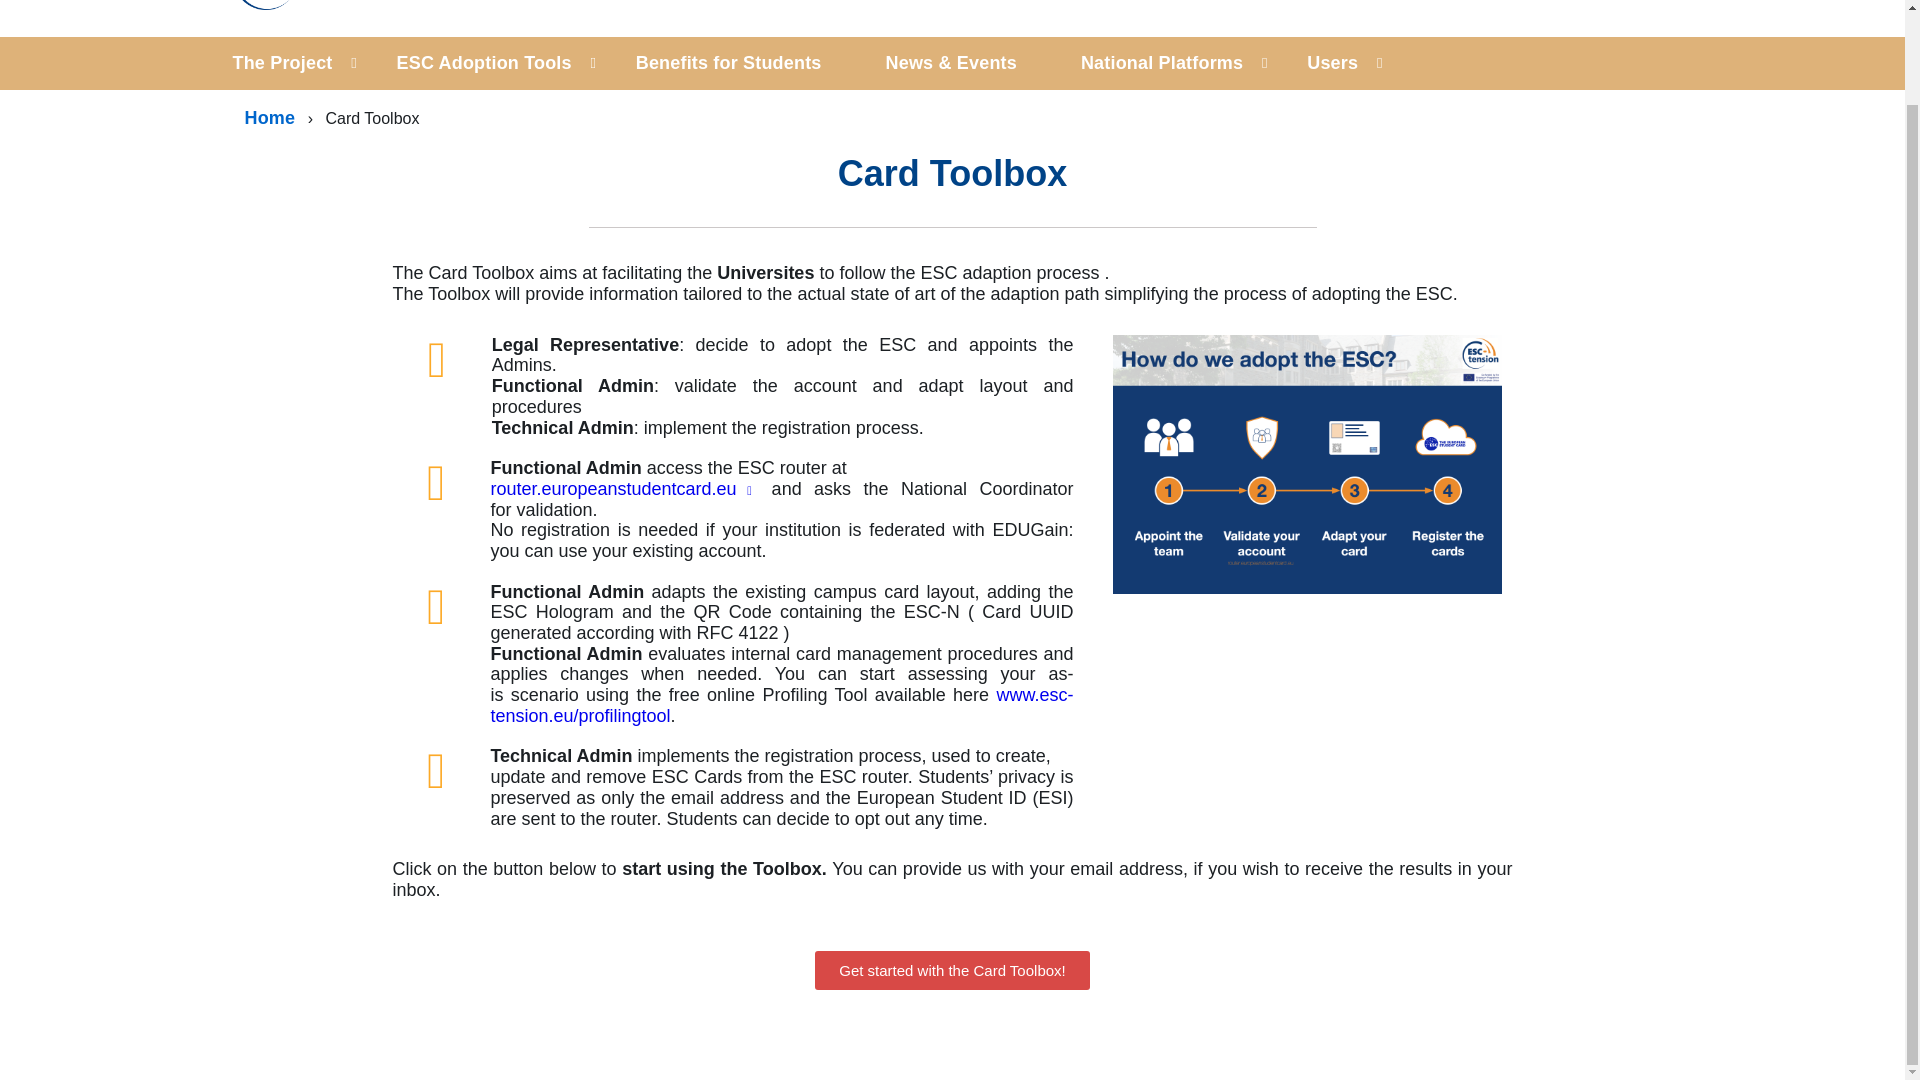 Image resolution: width=1920 pixels, height=1080 pixels. Describe the element at coordinates (1647, 2) in the screenshot. I see `Avvia la ricerca` at that location.